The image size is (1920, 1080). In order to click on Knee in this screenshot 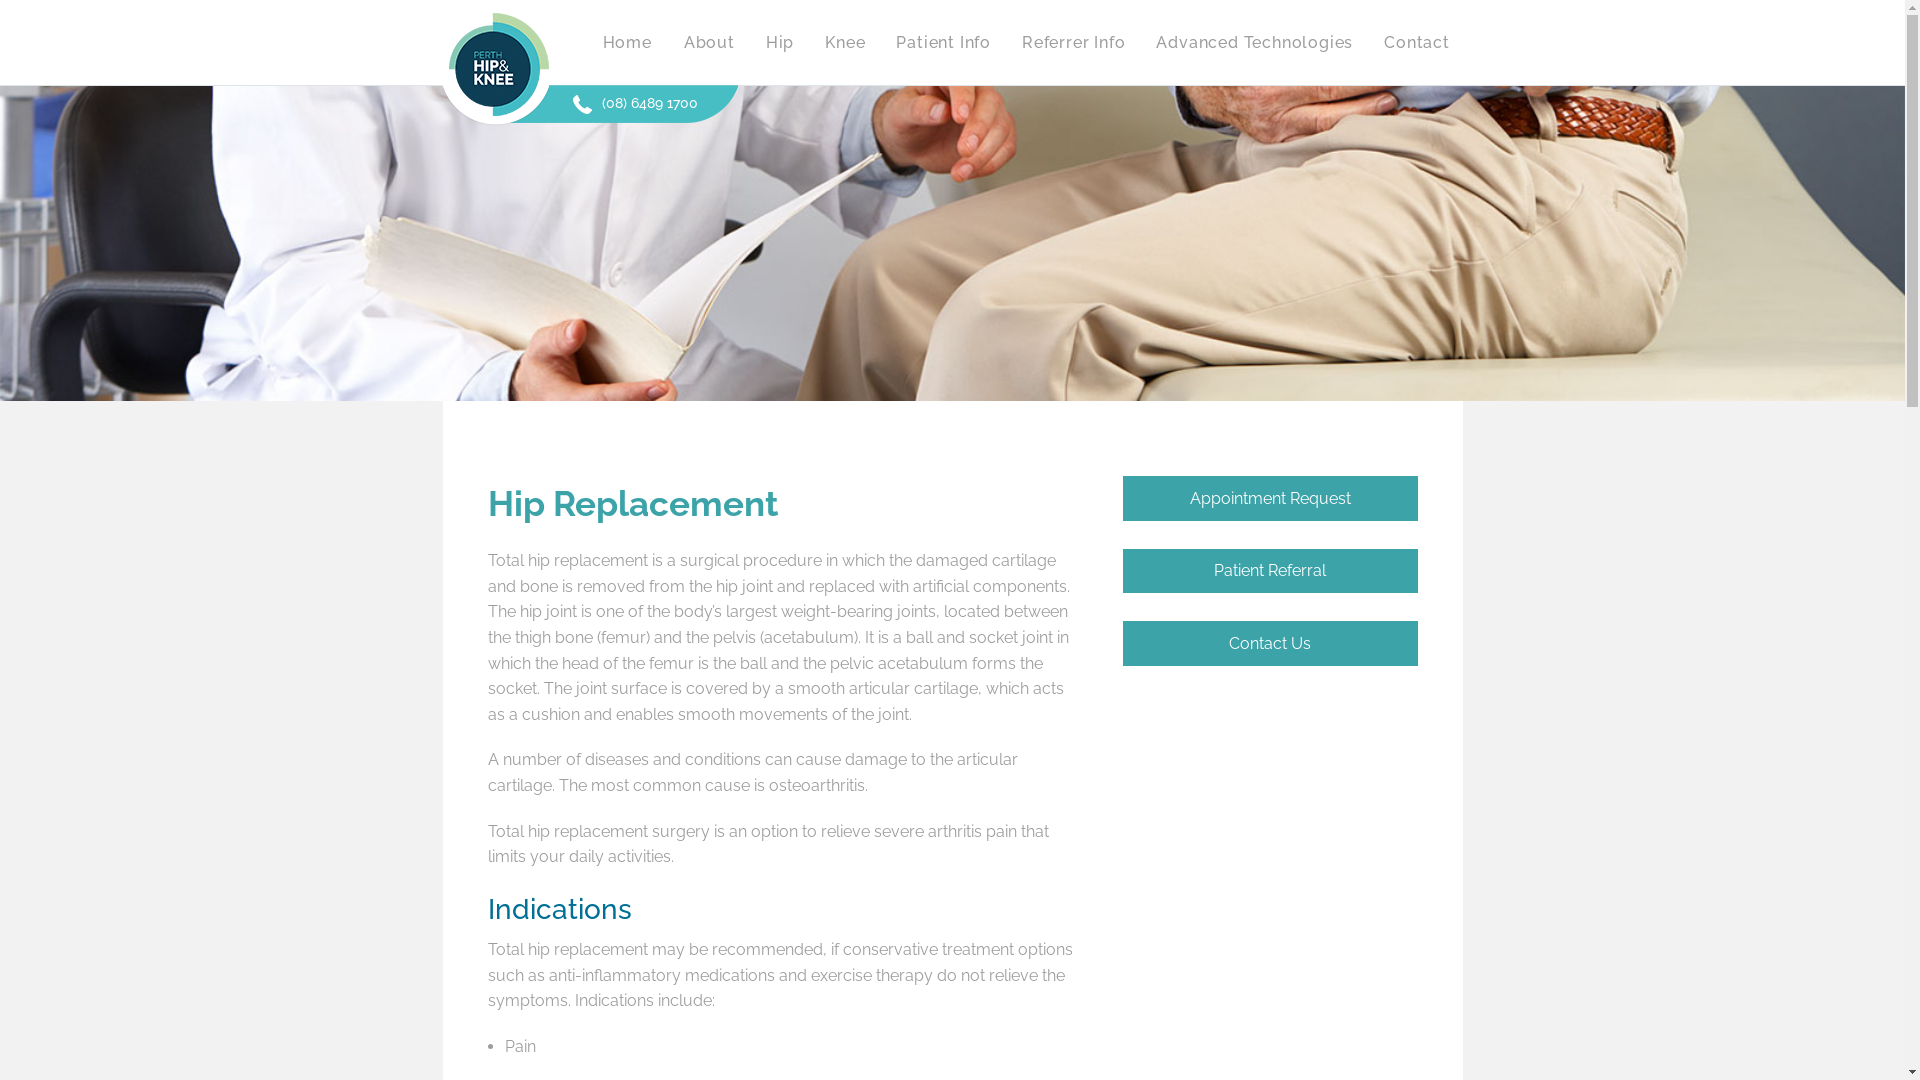, I will do `click(844, 42)`.